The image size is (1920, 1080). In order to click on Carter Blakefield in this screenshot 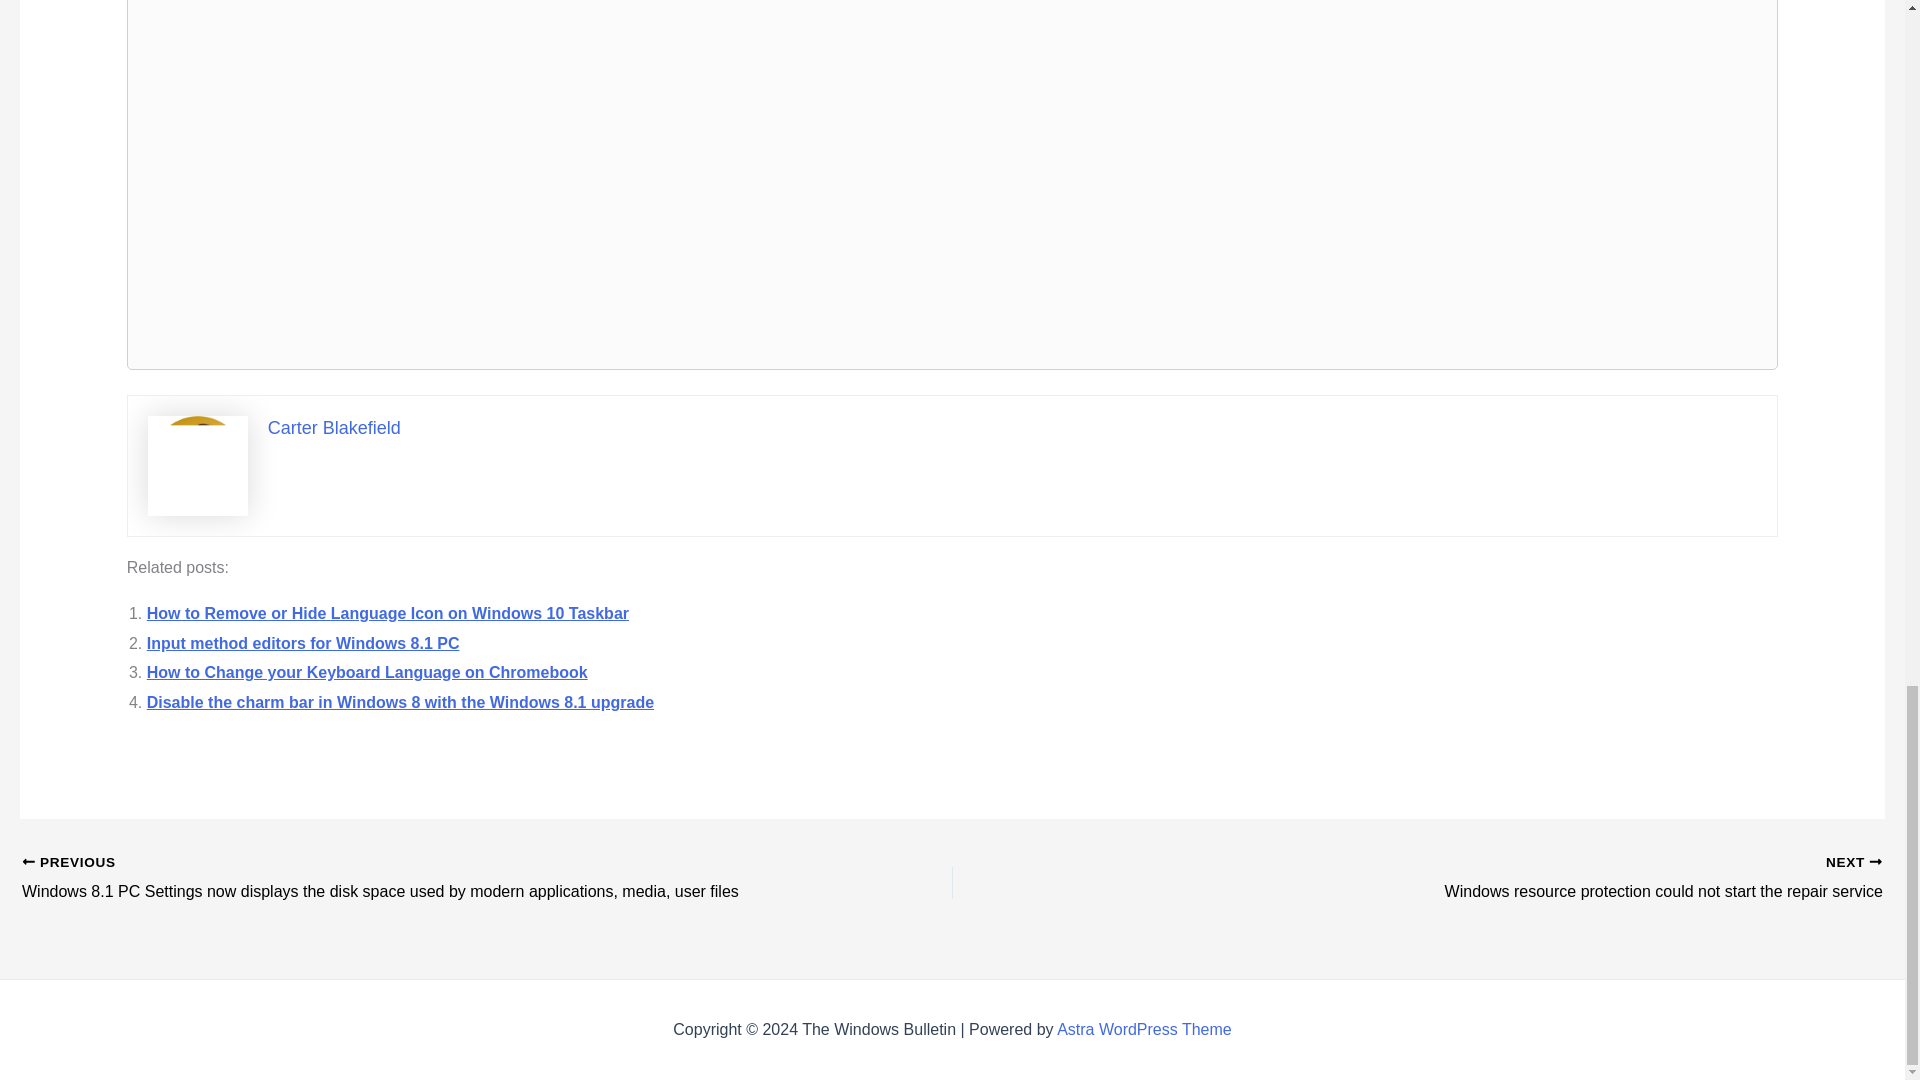, I will do `click(334, 428)`.